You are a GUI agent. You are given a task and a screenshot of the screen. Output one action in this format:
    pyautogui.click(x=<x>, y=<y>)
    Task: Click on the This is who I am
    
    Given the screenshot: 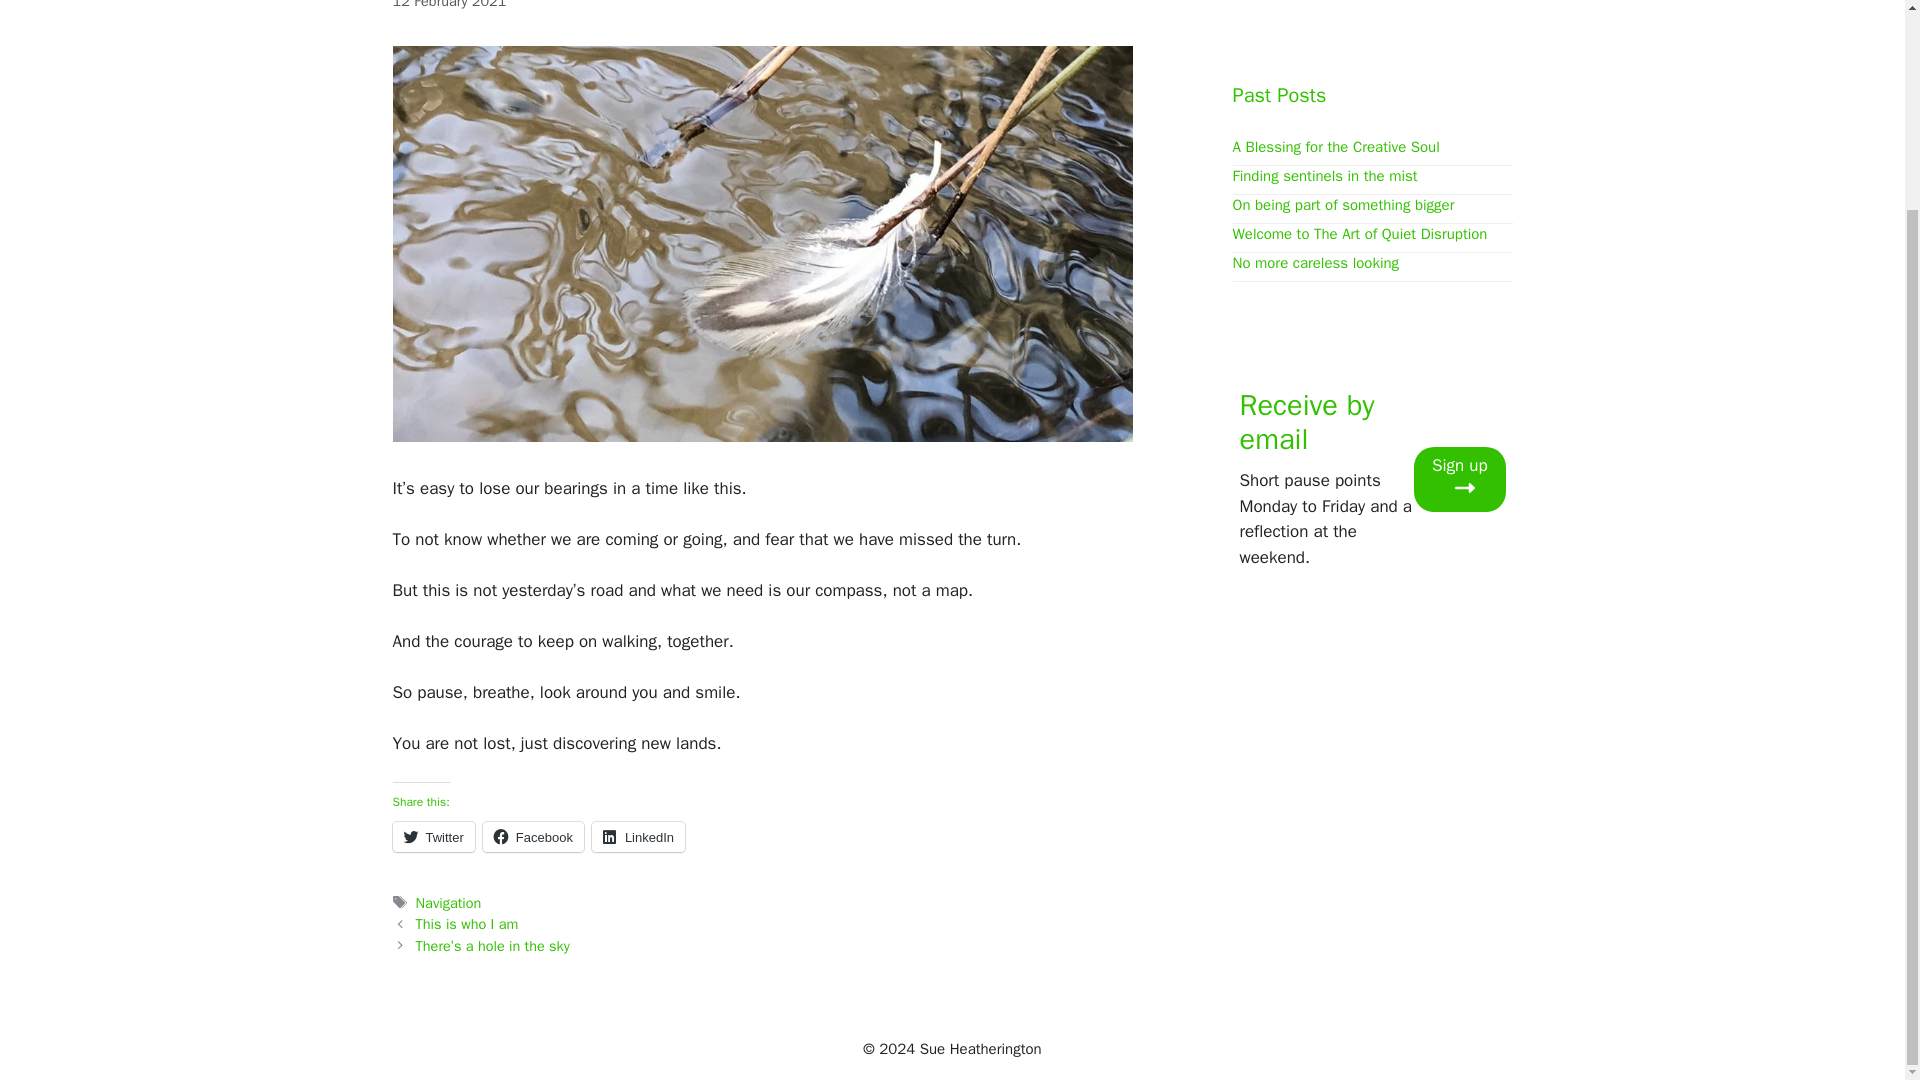 What is the action you would take?
    pyautogui.click(x=467, y=924)
    